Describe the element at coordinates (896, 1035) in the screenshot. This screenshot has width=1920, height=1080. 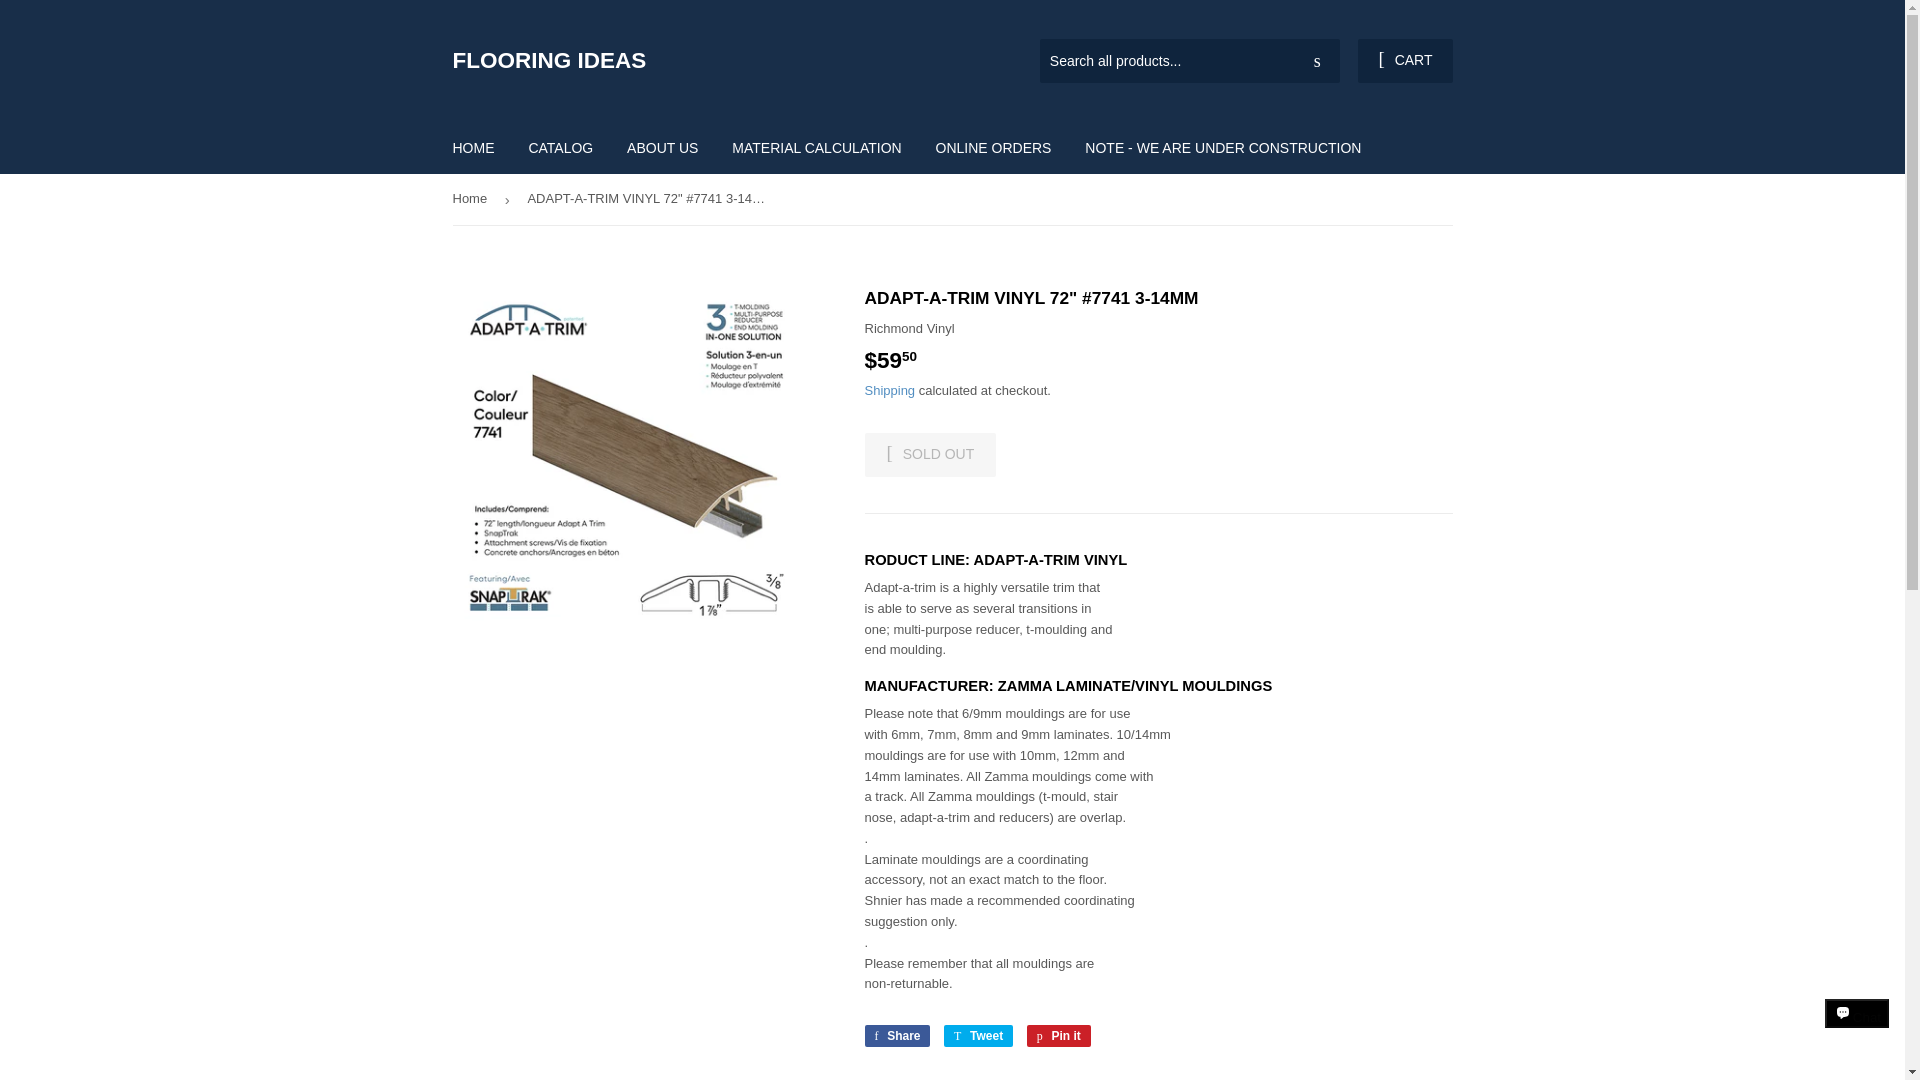
I see `Pin on Pinterest` at that location.